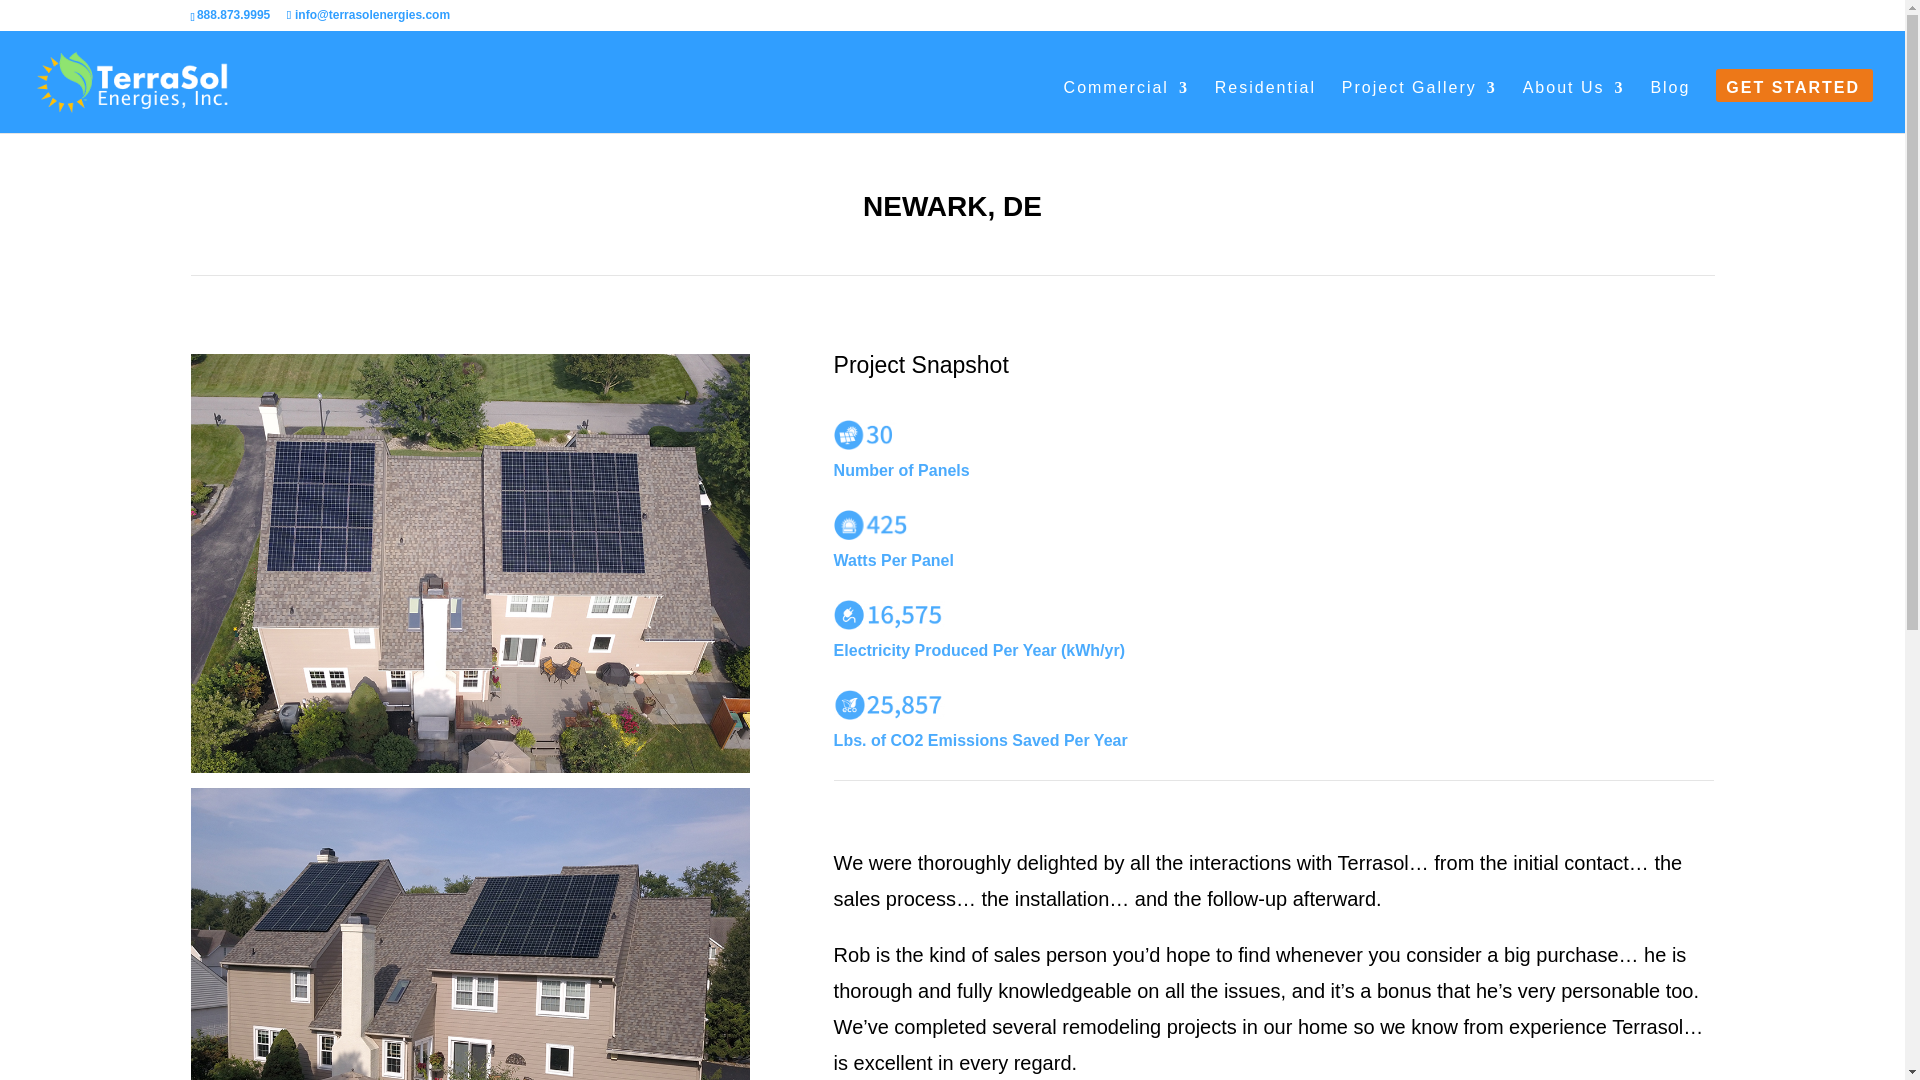 The height and width of the screenshot is (1080, 1920). What do you see at coordinates (1265, 106) in the screenshot?
I see `Residential` at bounding box center [1265, 106].